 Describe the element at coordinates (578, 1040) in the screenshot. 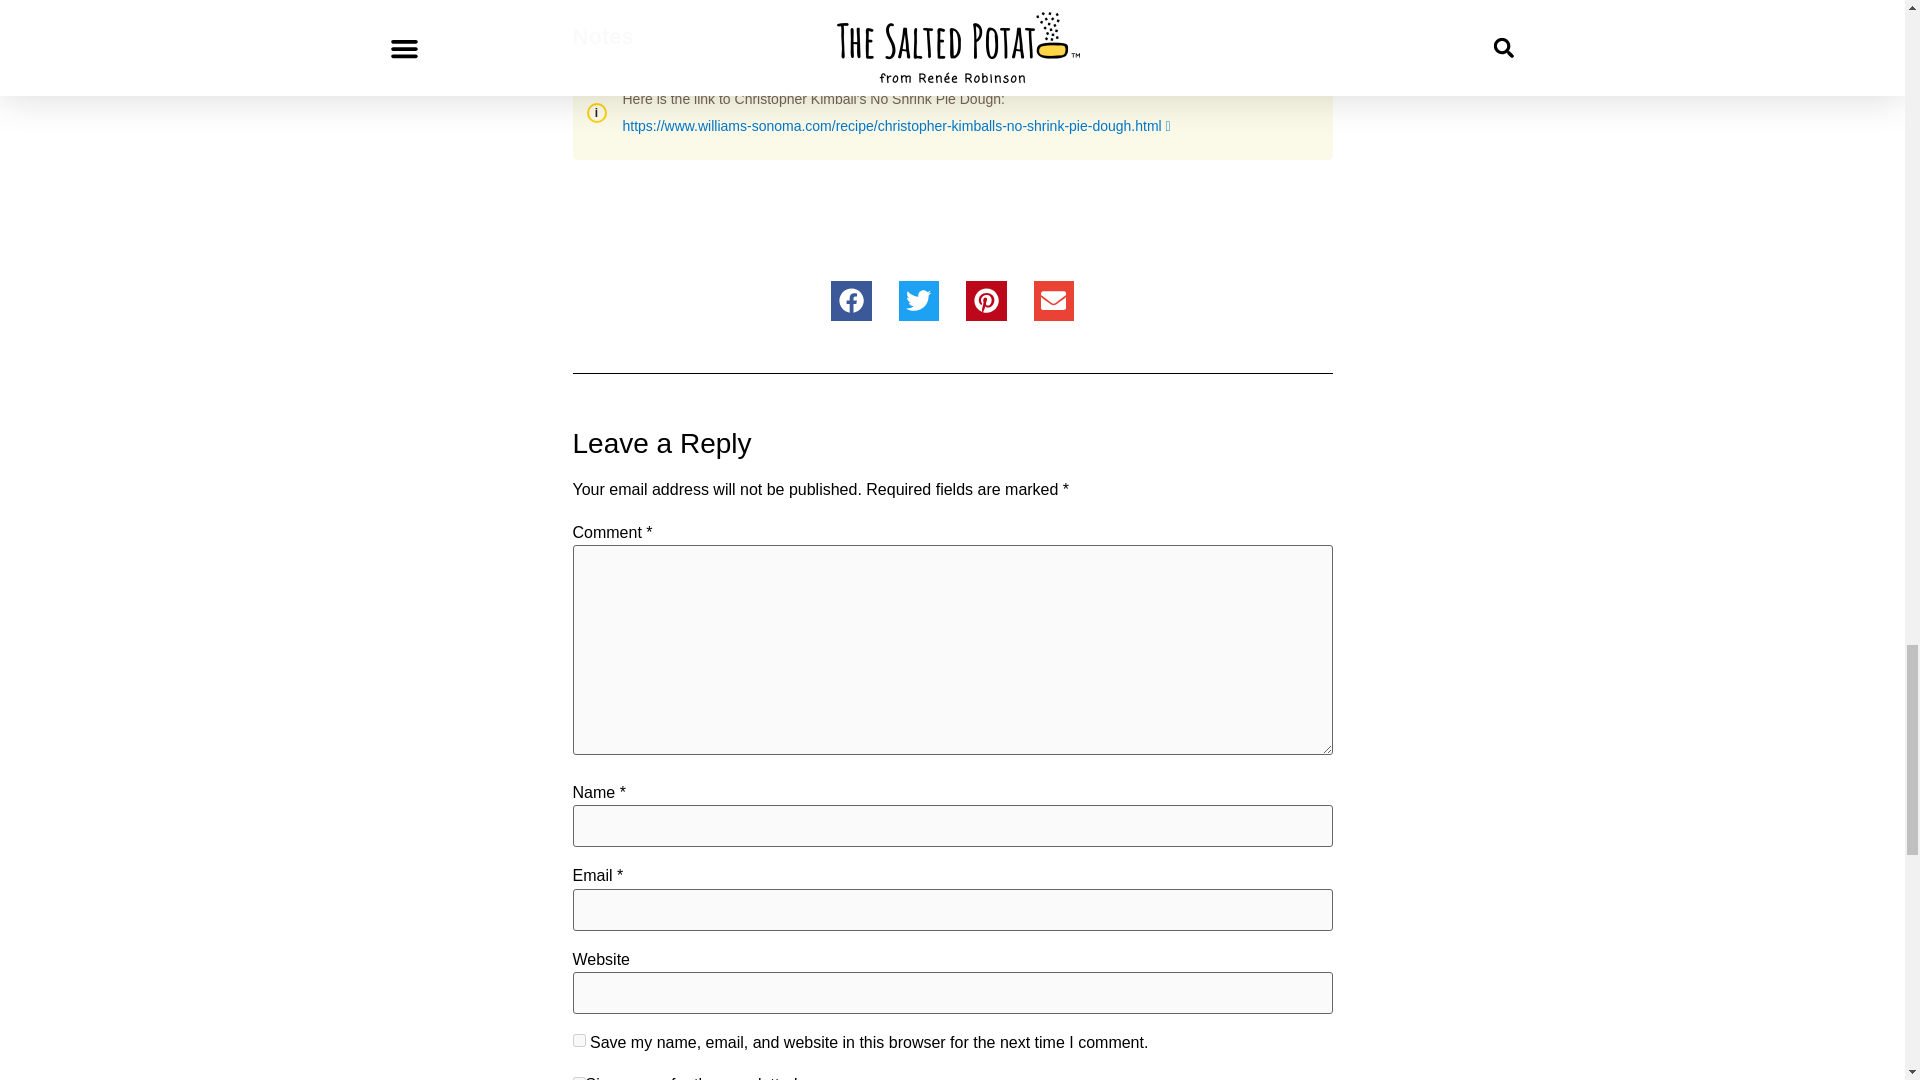

I see `yes` at that location.